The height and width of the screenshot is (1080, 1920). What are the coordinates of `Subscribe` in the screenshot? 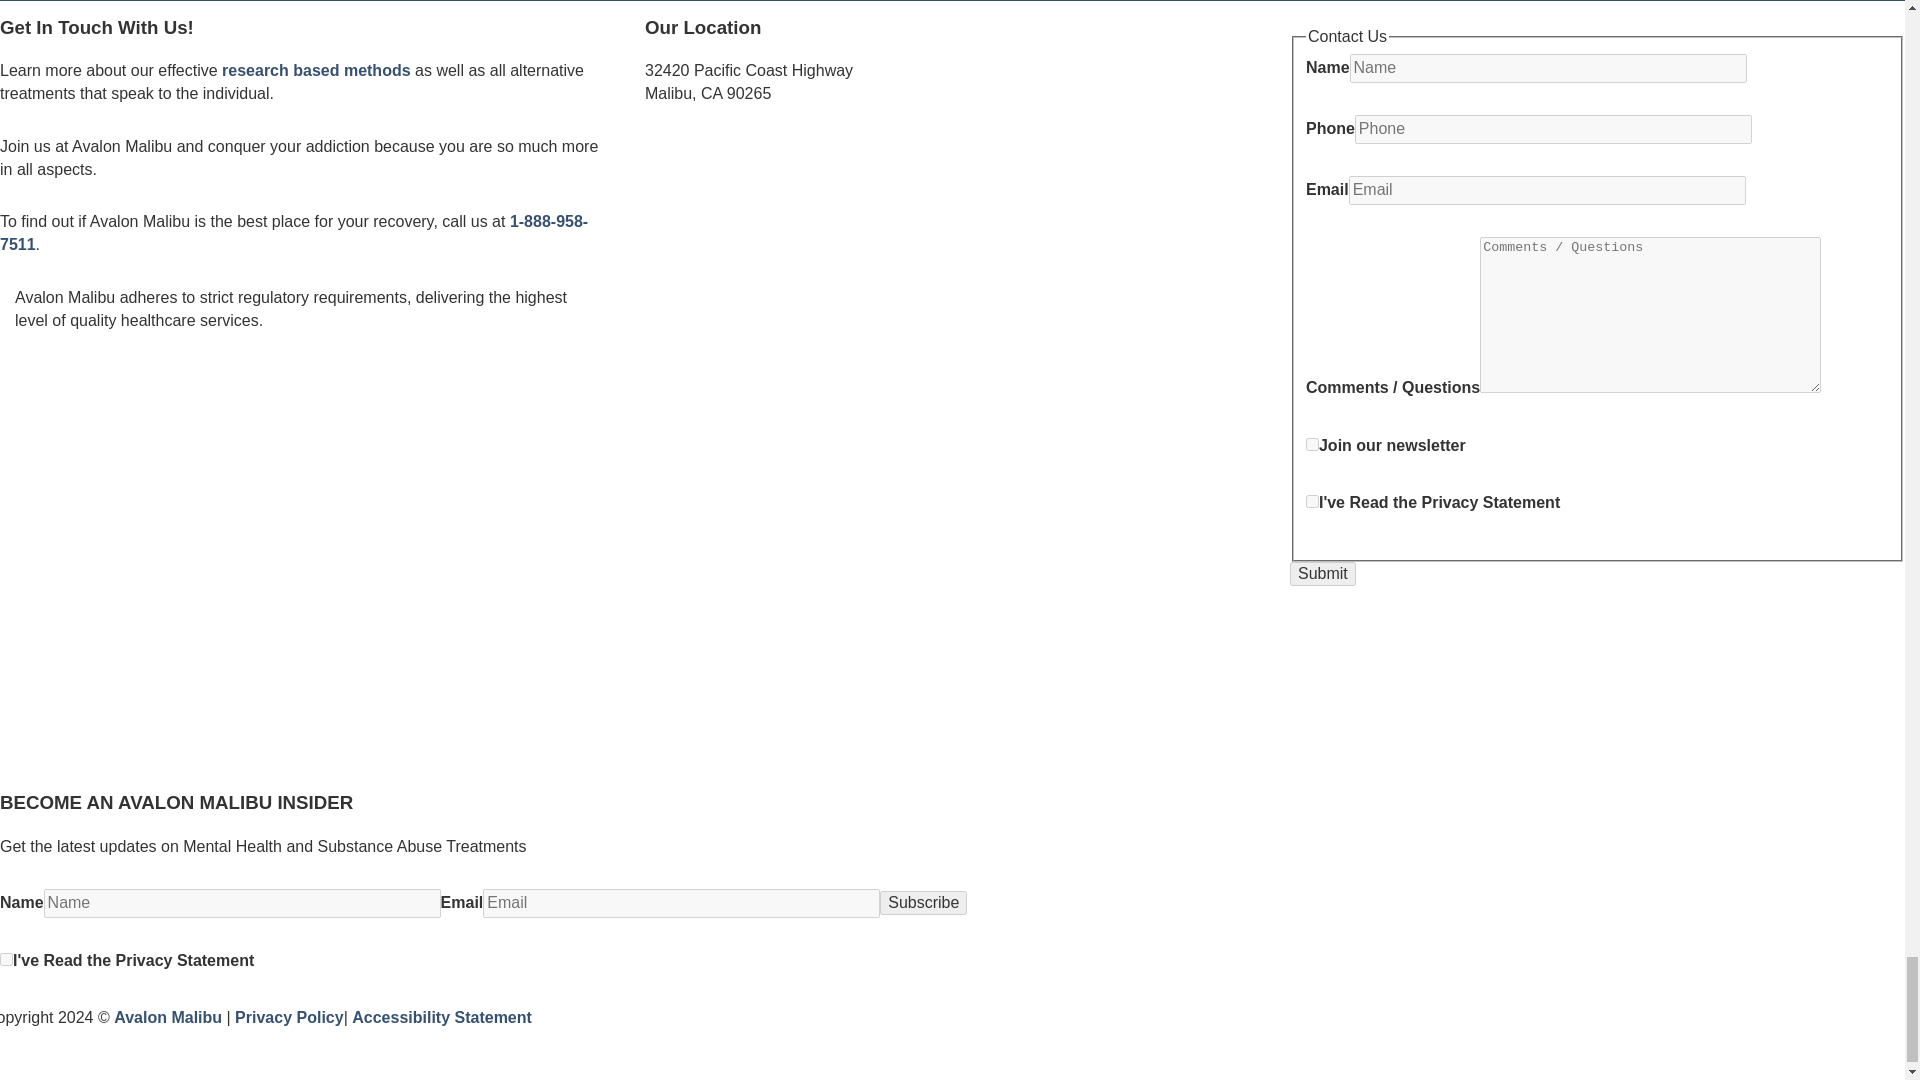 It's located at (923, 902).